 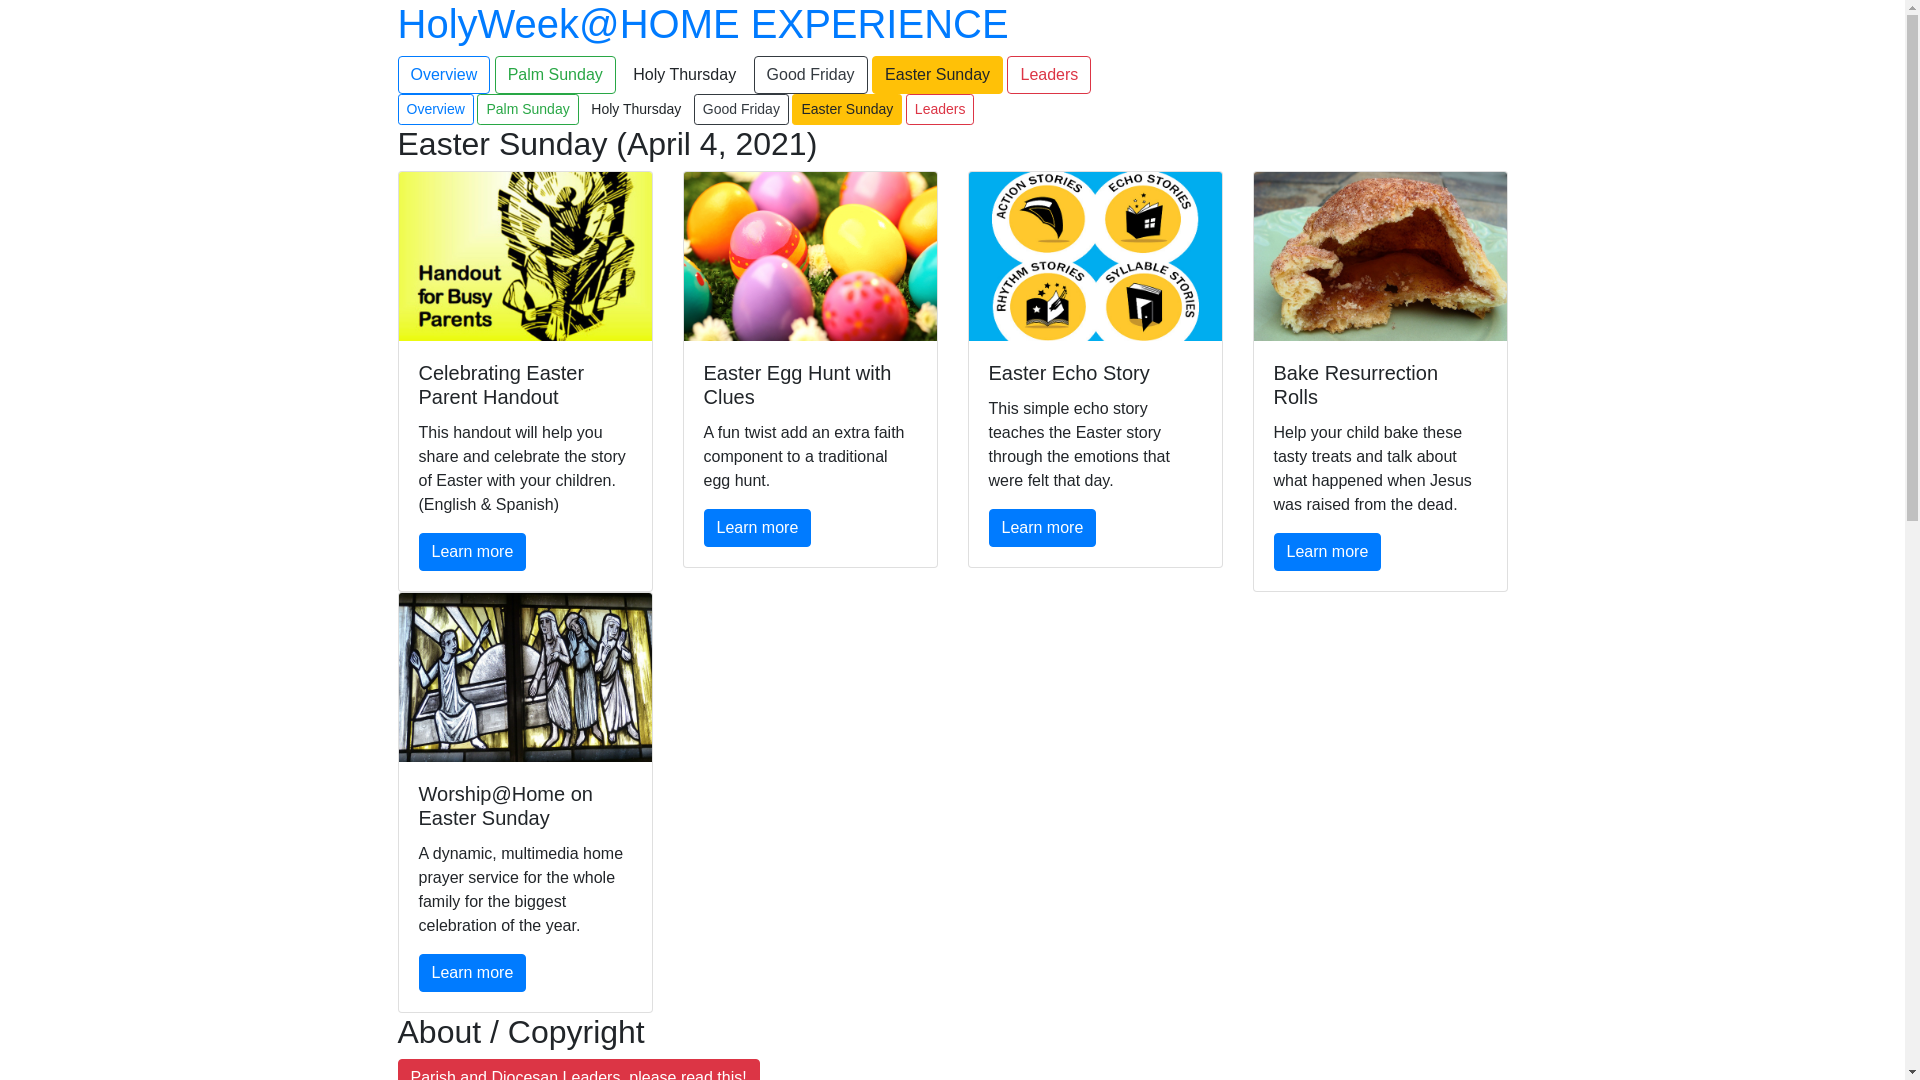 What do you see at coordinates (436, 110) in the screenshot?
I see `Overview` at bounding box center [436, 110].